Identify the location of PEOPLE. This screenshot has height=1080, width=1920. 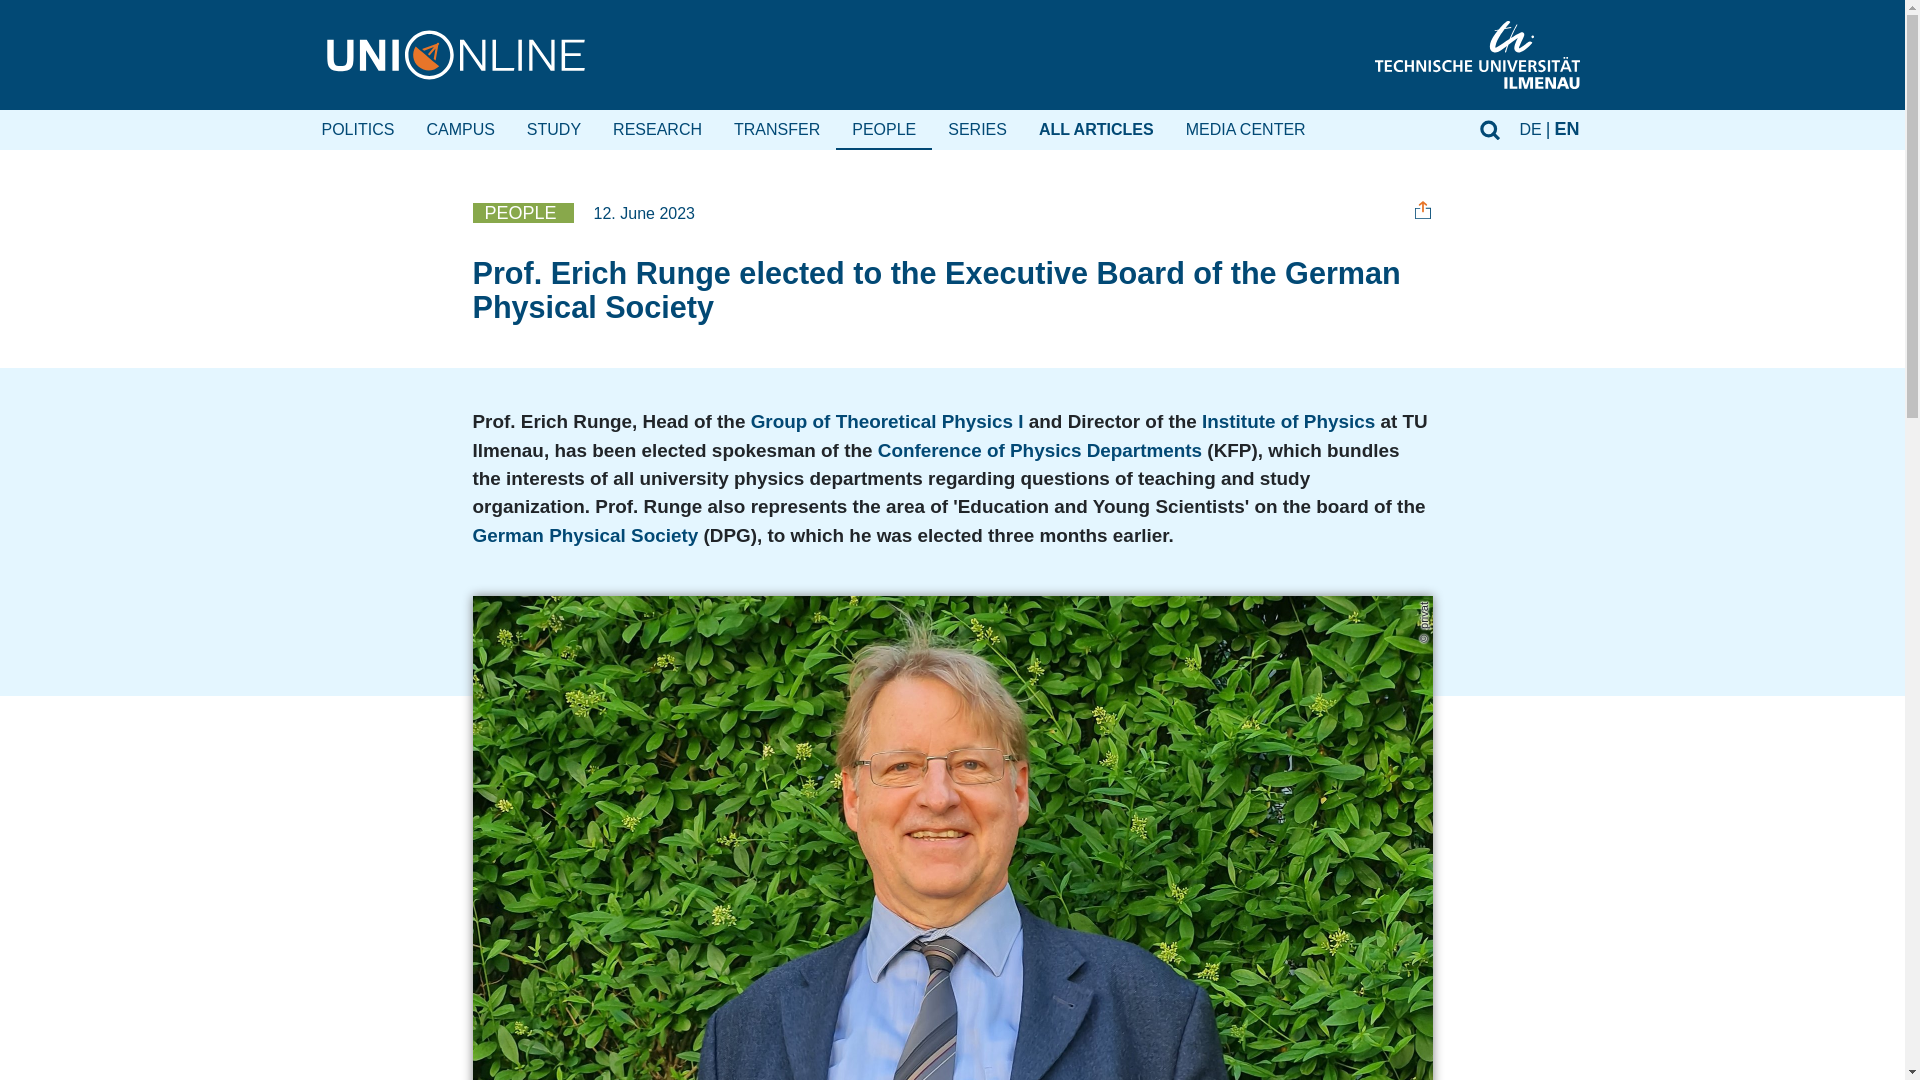
(532, 212).